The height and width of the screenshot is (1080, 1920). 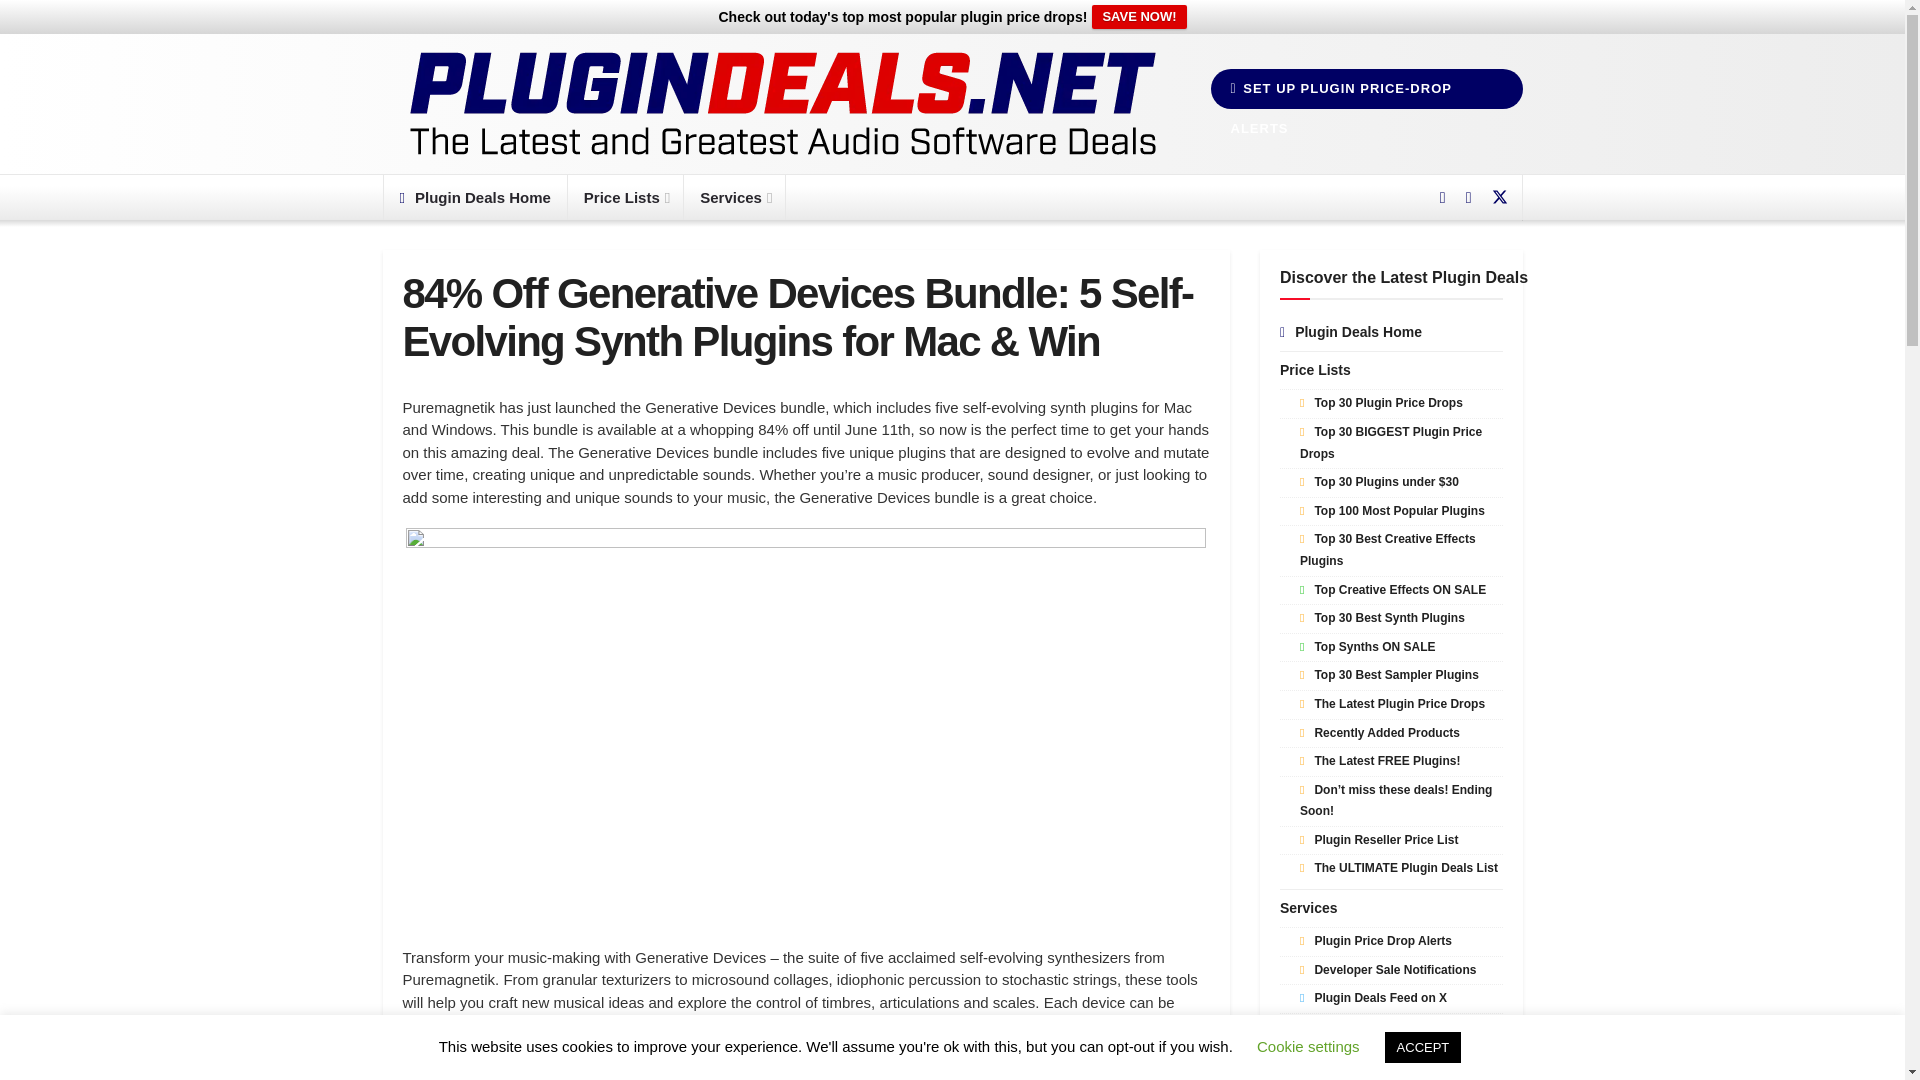 What do you see at coordinates (626, 197) in the screenshot?
I see `Price Lists` at bounding box center [626, 197].